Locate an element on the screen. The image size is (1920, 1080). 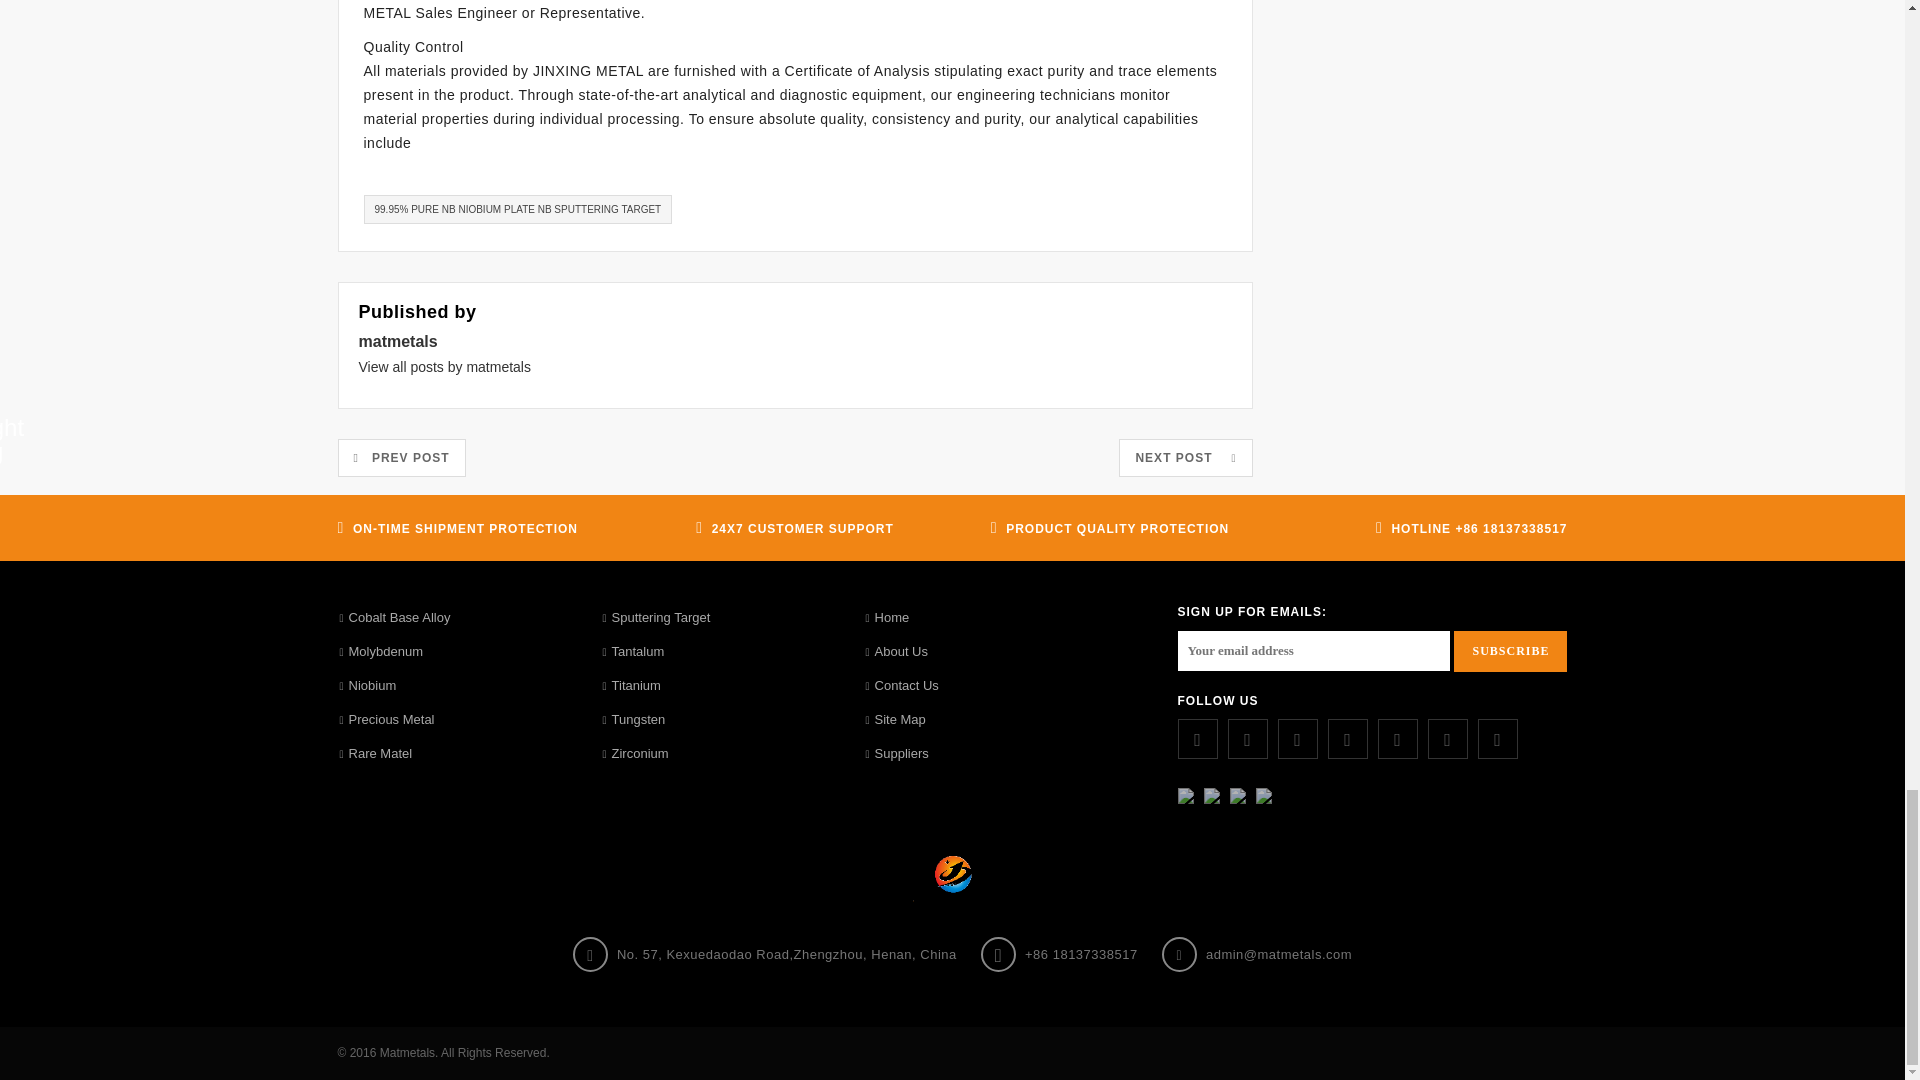
Cobalt Base Alloy is located at coordinates (395, 618).